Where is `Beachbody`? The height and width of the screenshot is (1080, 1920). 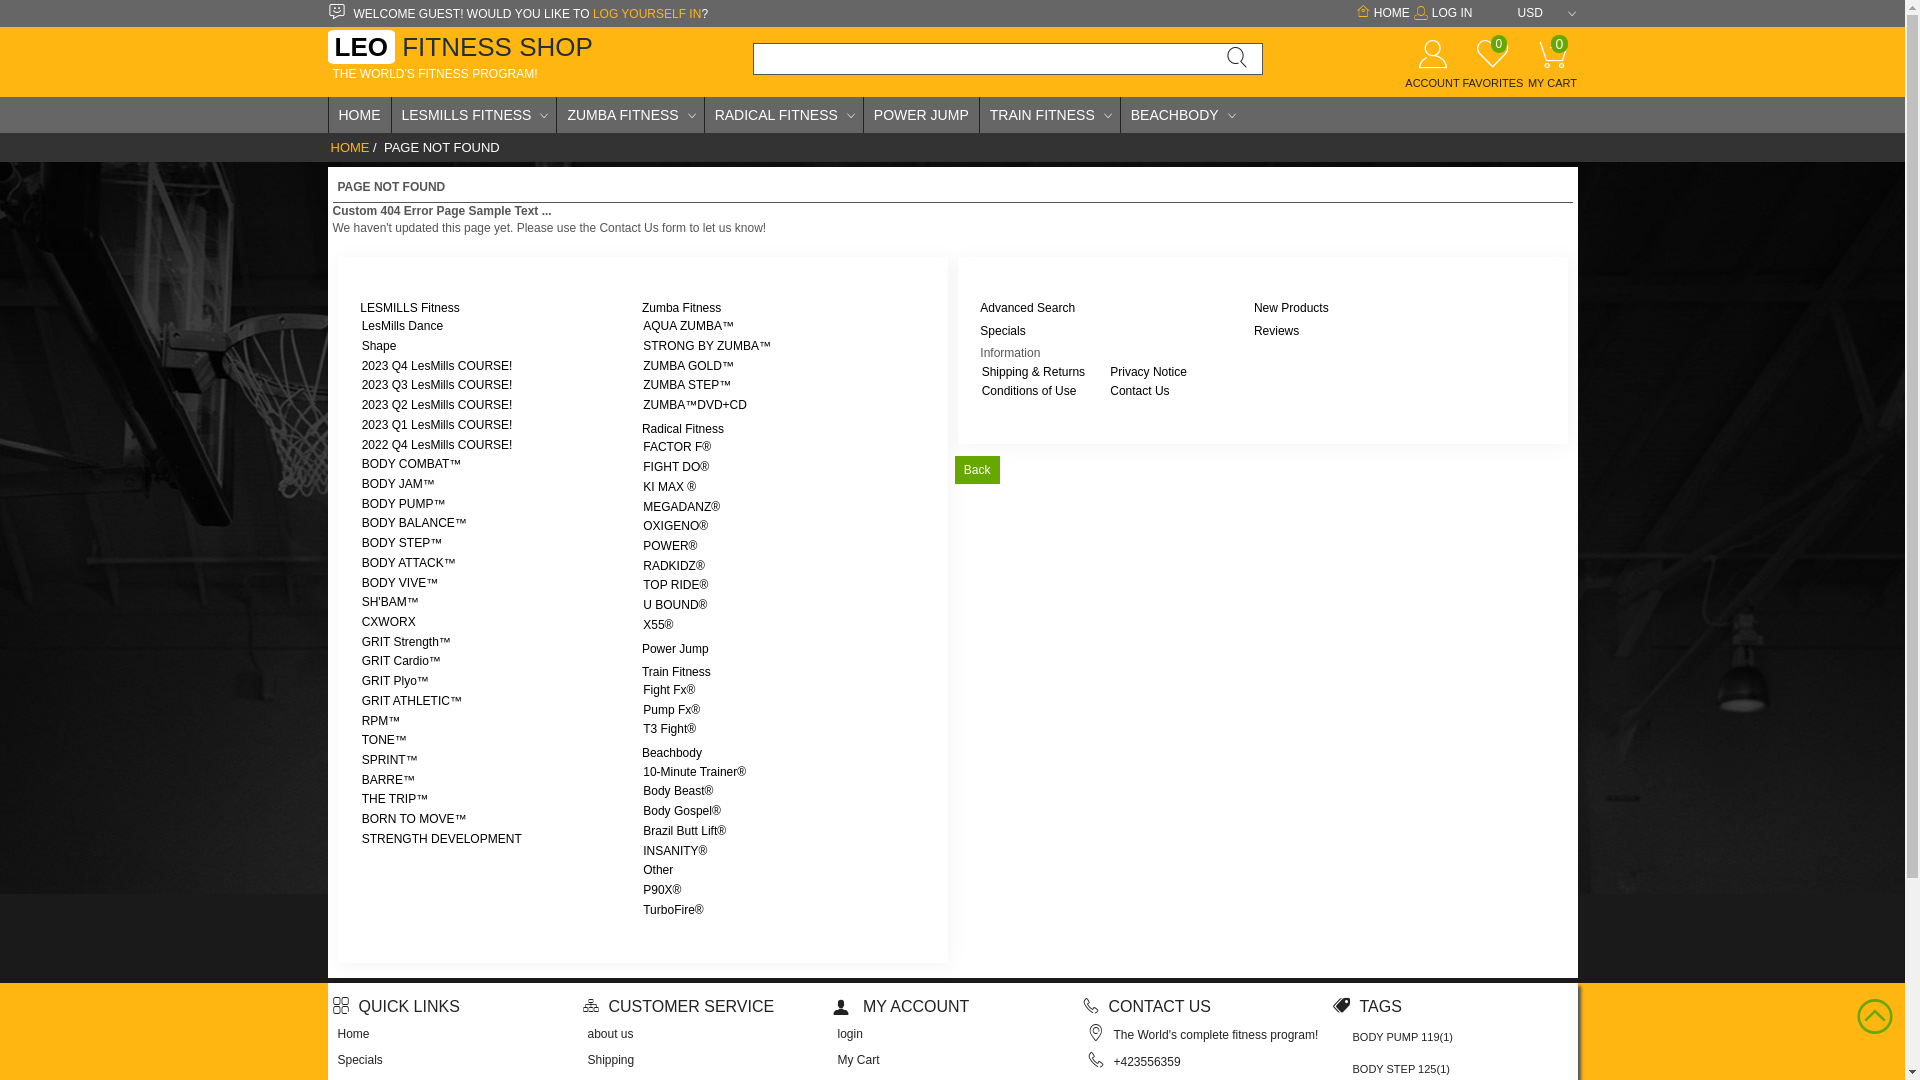 Beachbody is located at coordinates (672, 753).